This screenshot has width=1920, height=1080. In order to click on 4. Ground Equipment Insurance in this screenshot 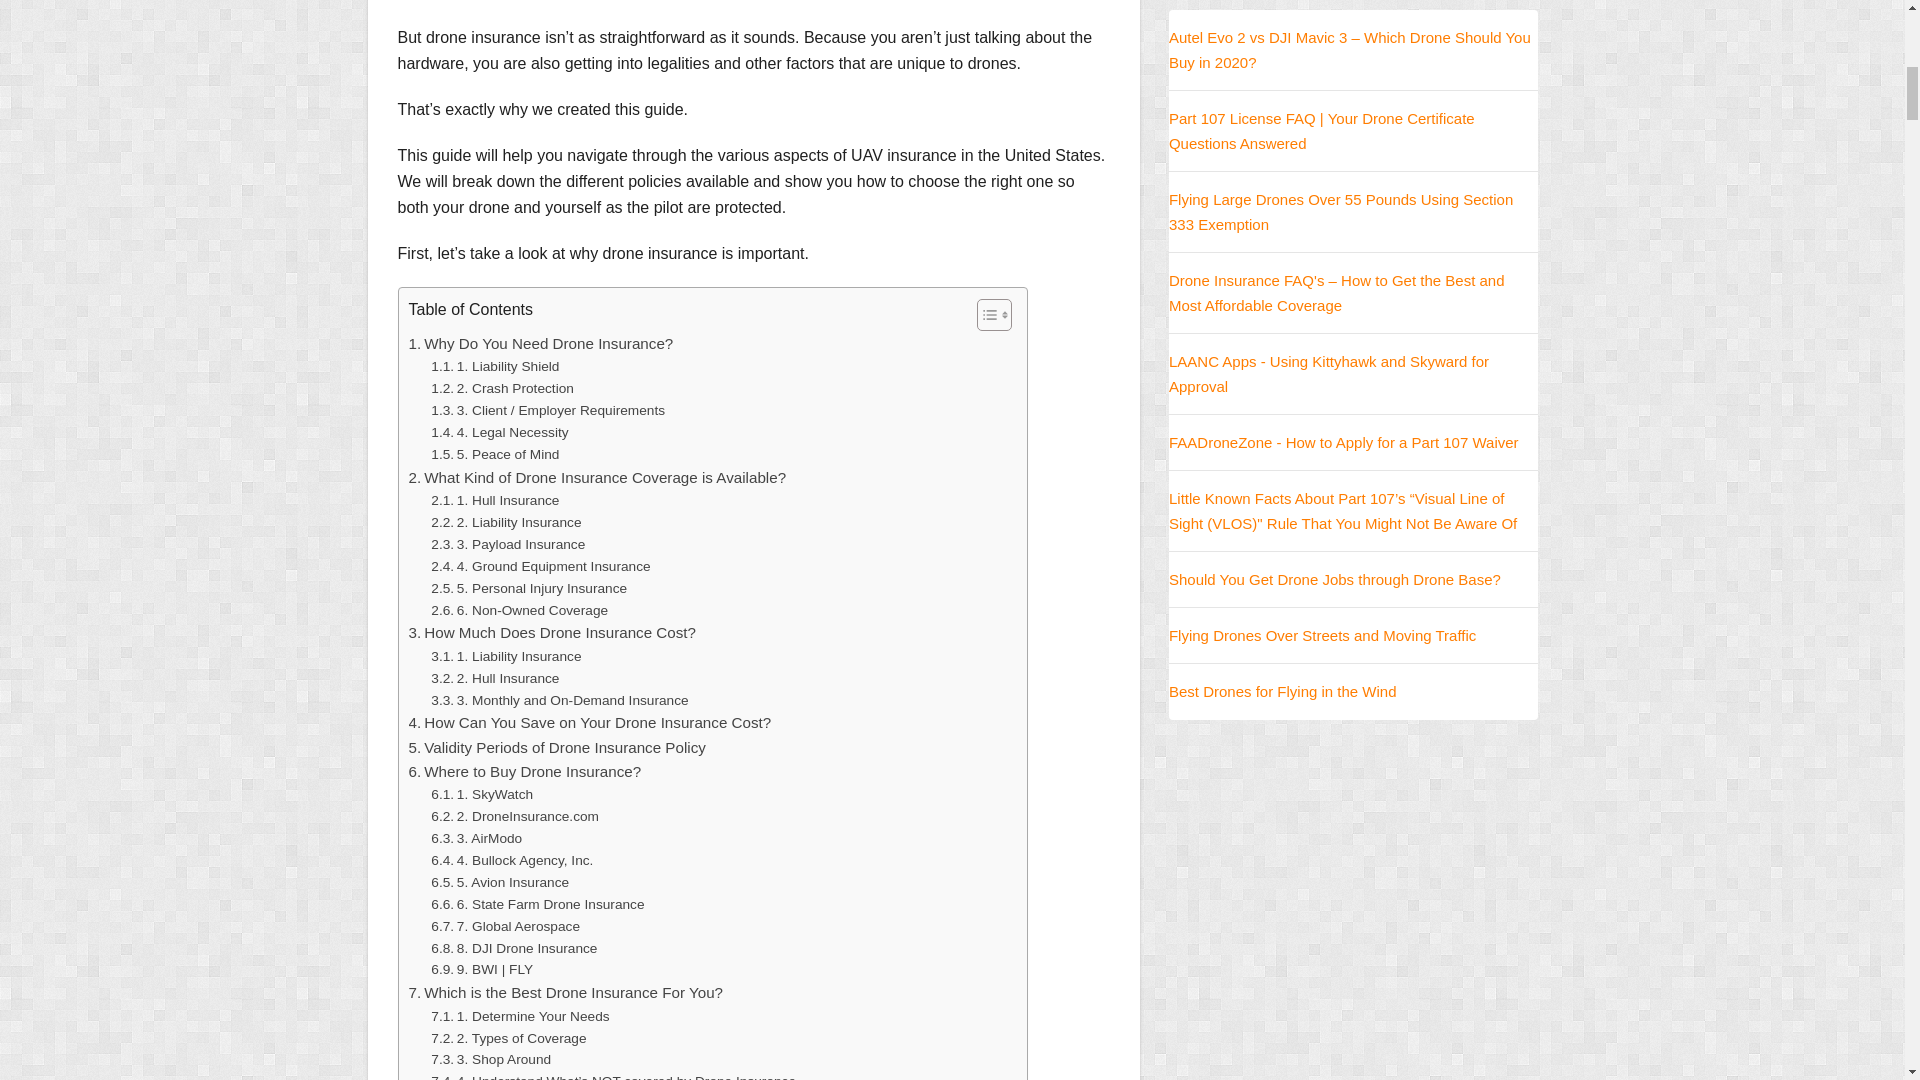, I will do `click(540, 566)`.